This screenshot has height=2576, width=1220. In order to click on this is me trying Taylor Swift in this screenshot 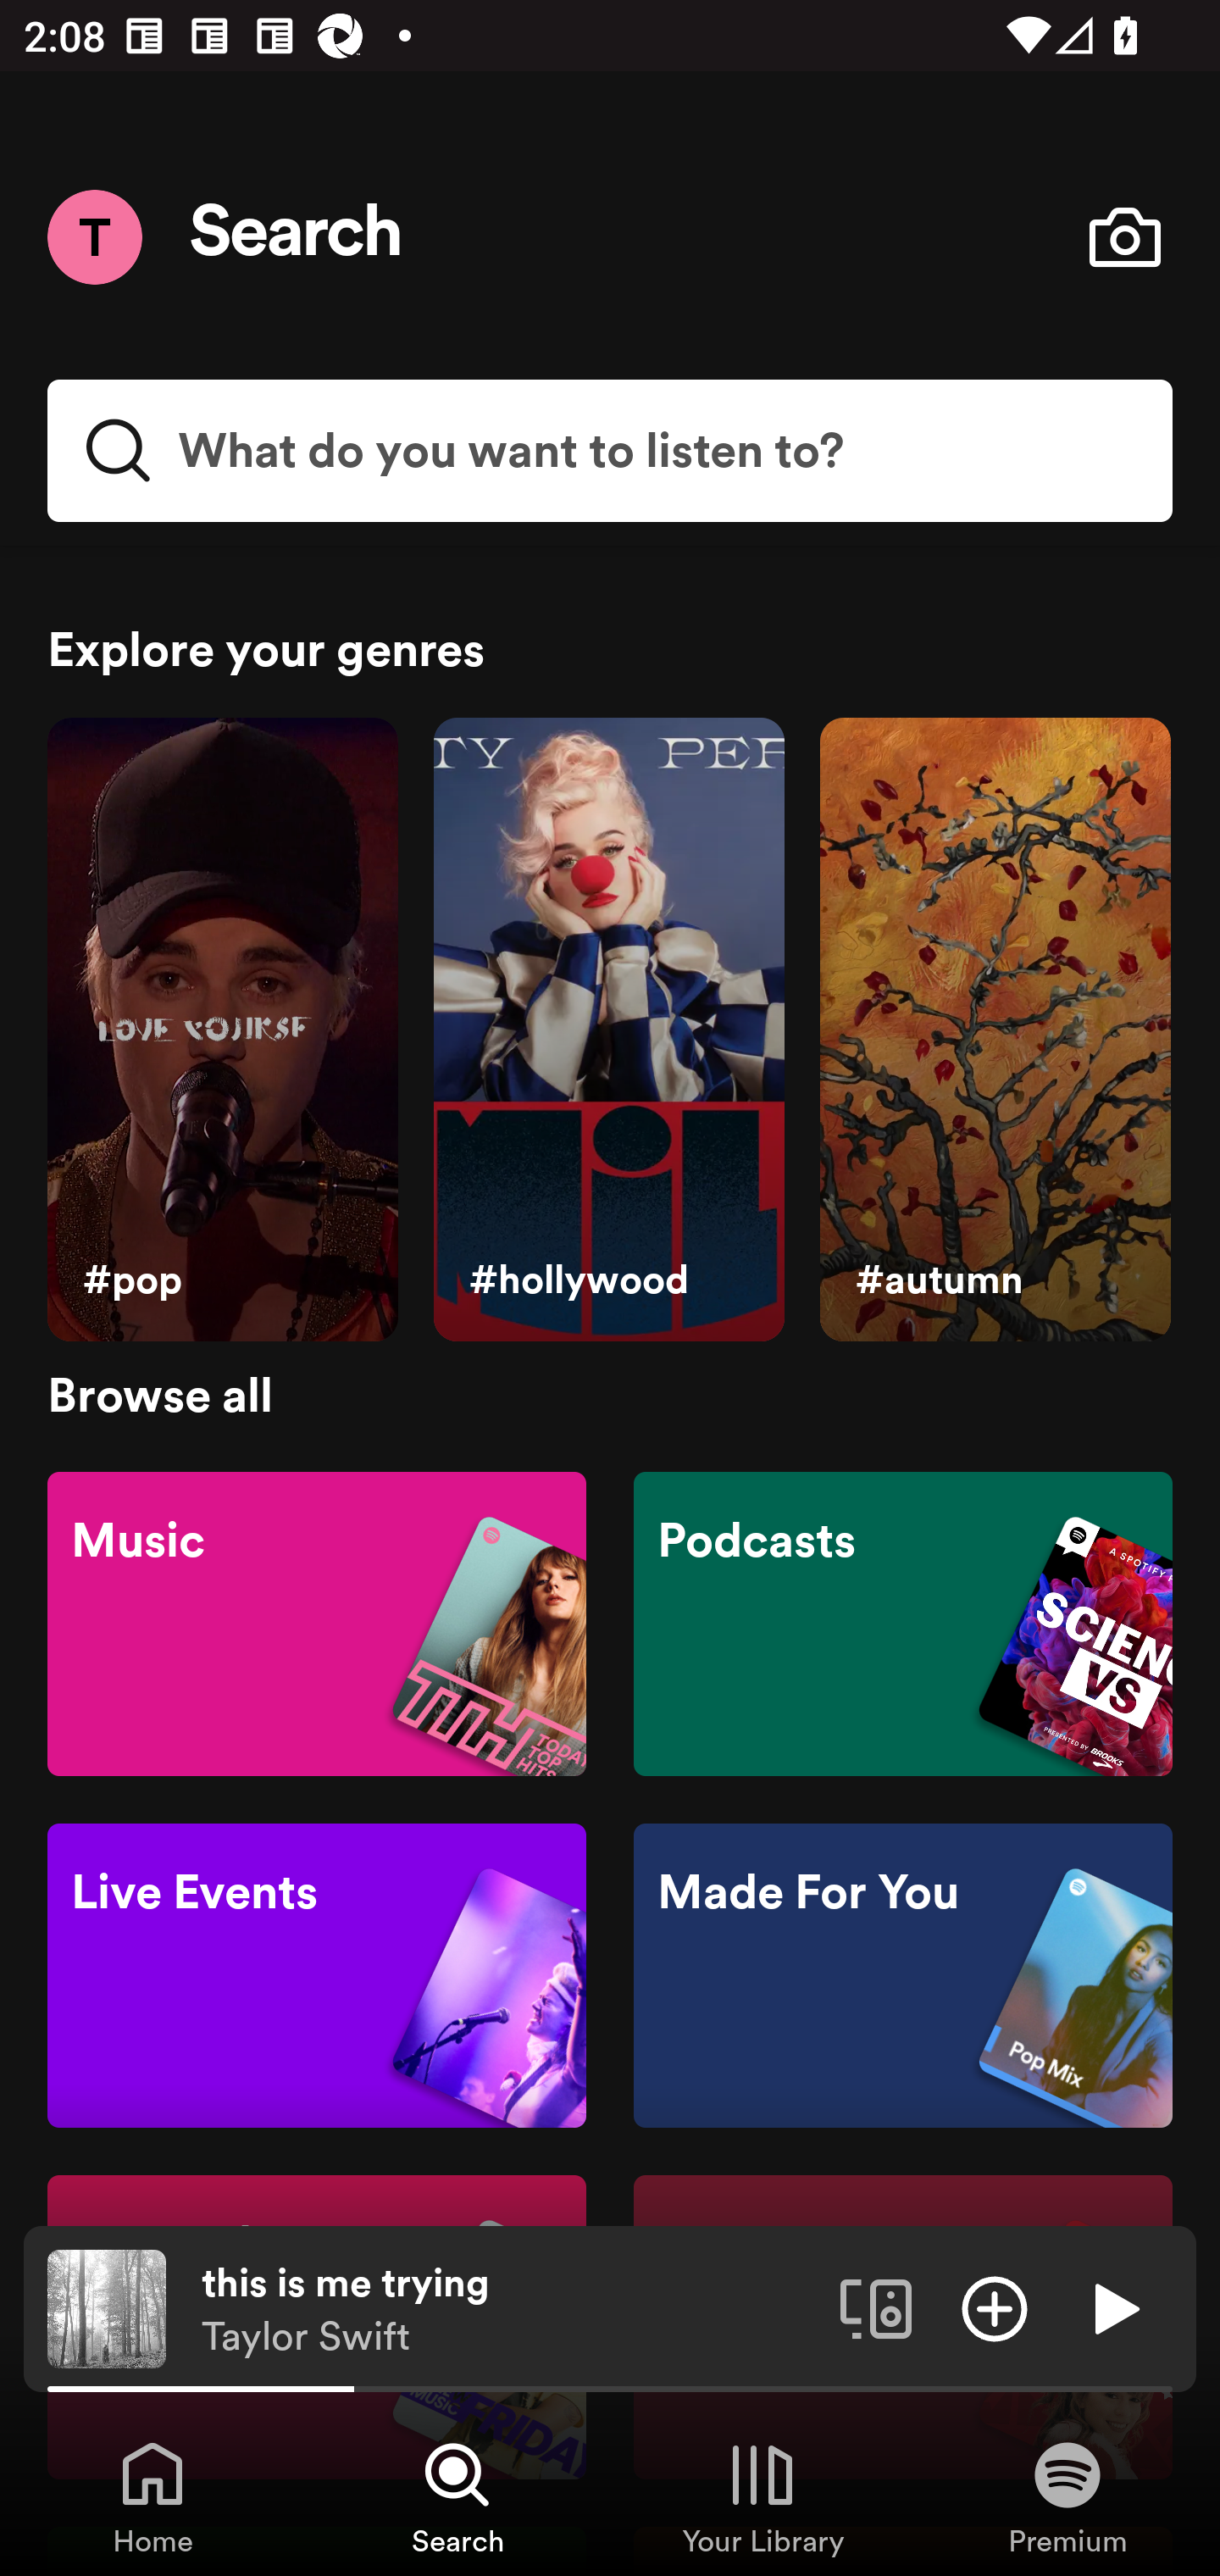, I will do `click(508, 2309)`.